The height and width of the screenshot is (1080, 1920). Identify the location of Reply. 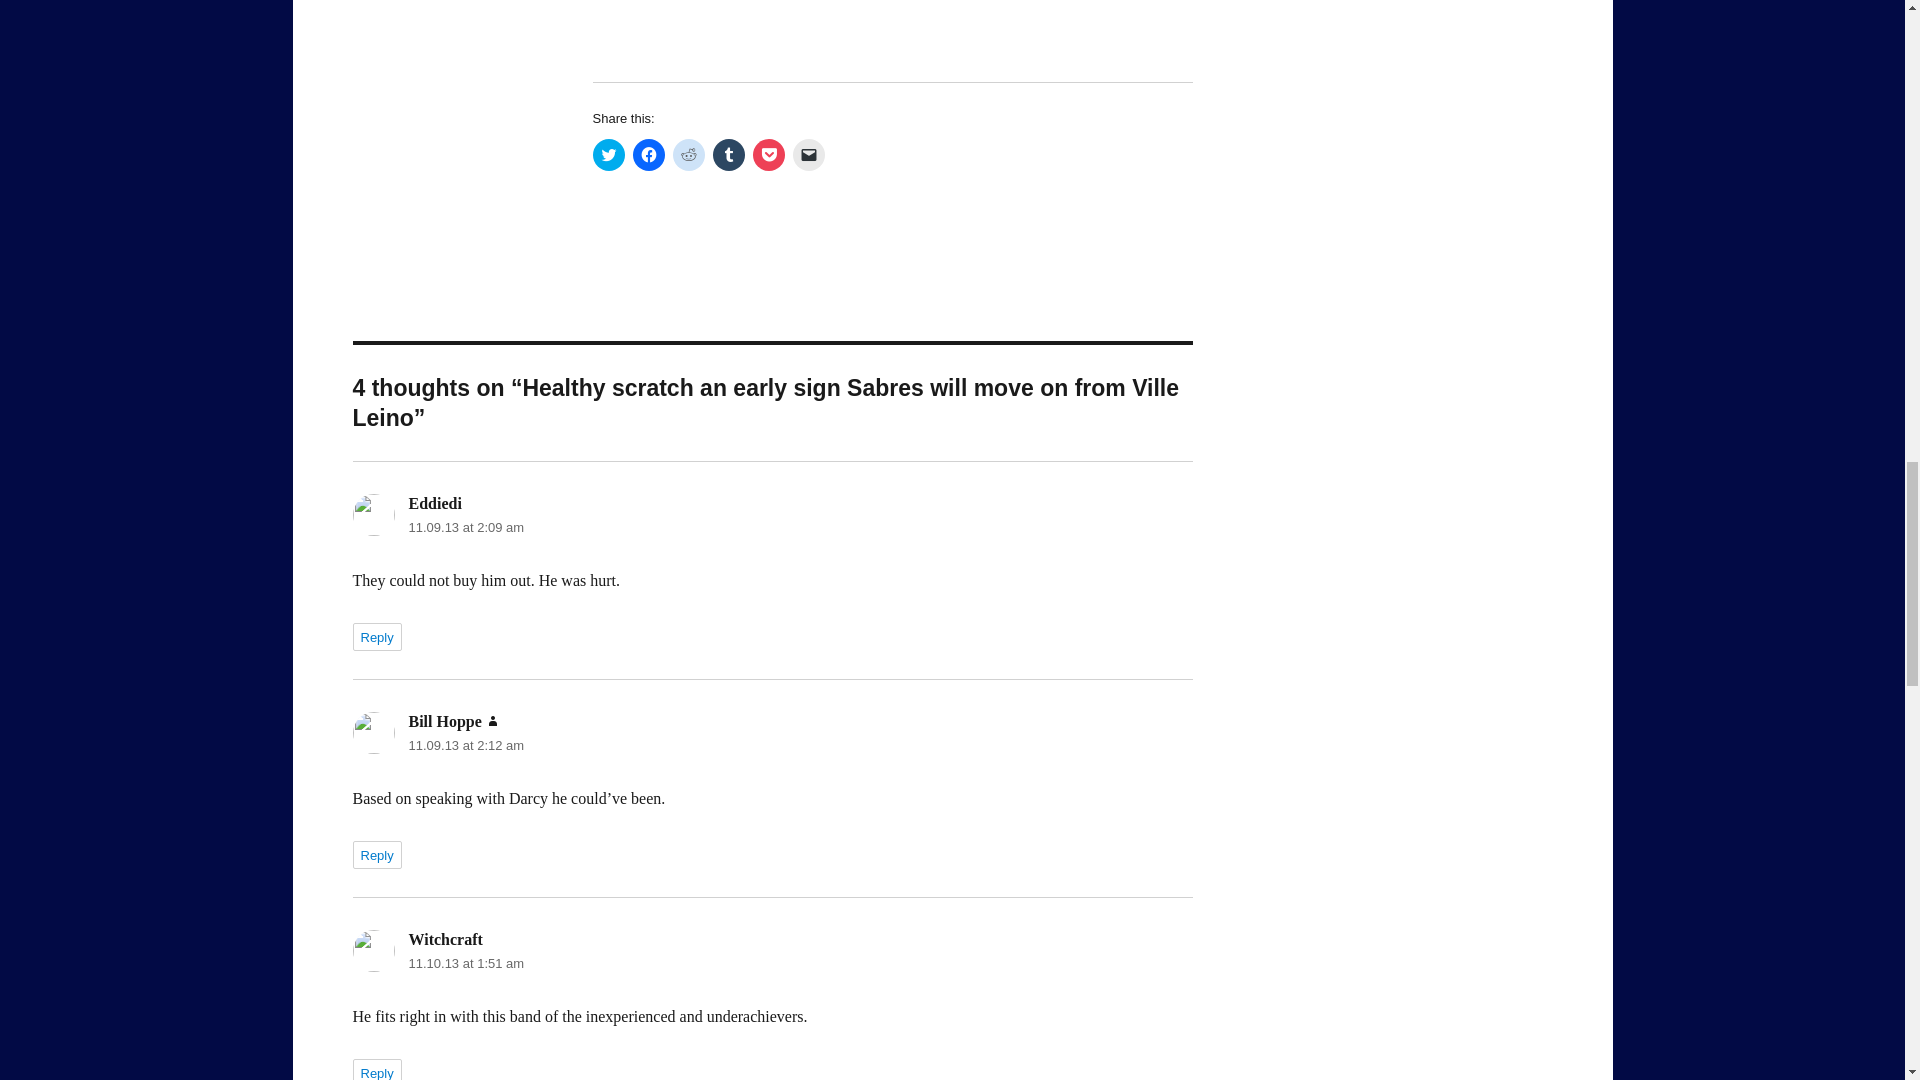
(376, 855).